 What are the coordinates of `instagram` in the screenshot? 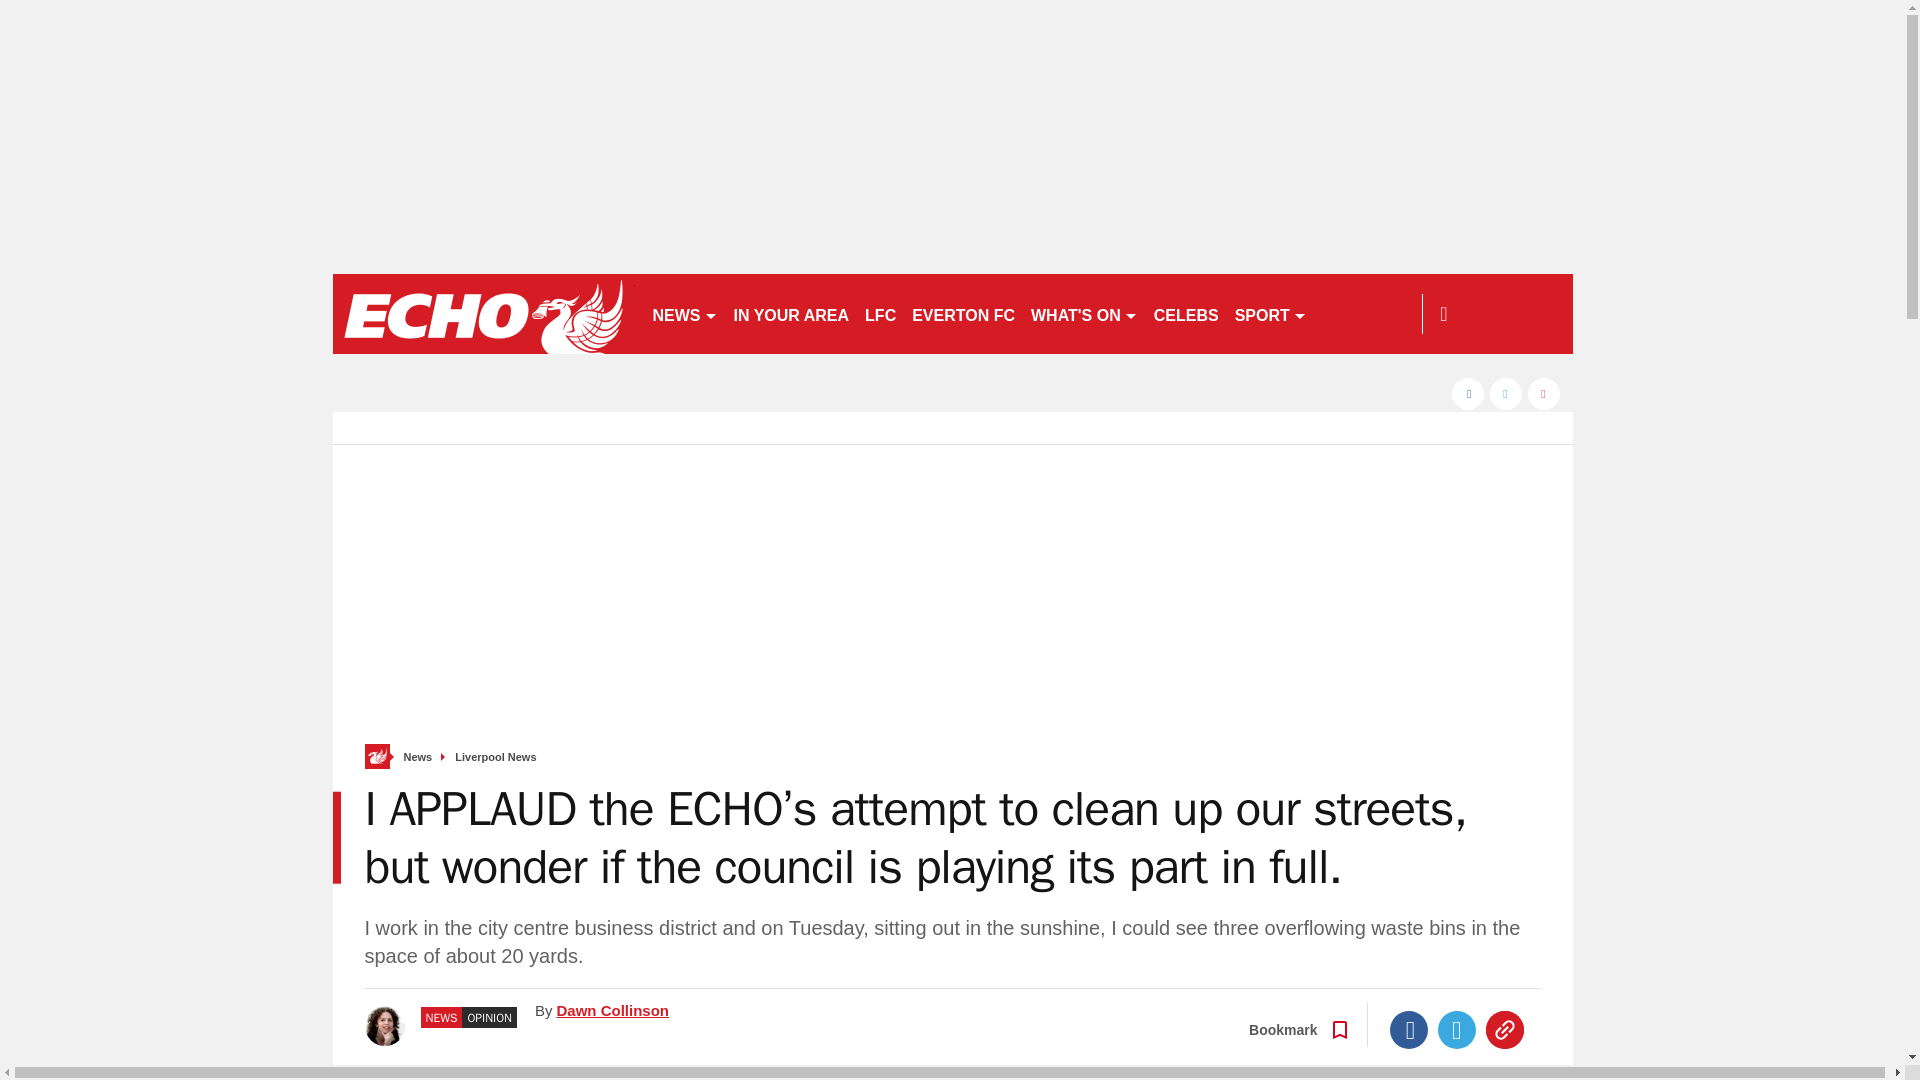 It's located at (1544, 394).